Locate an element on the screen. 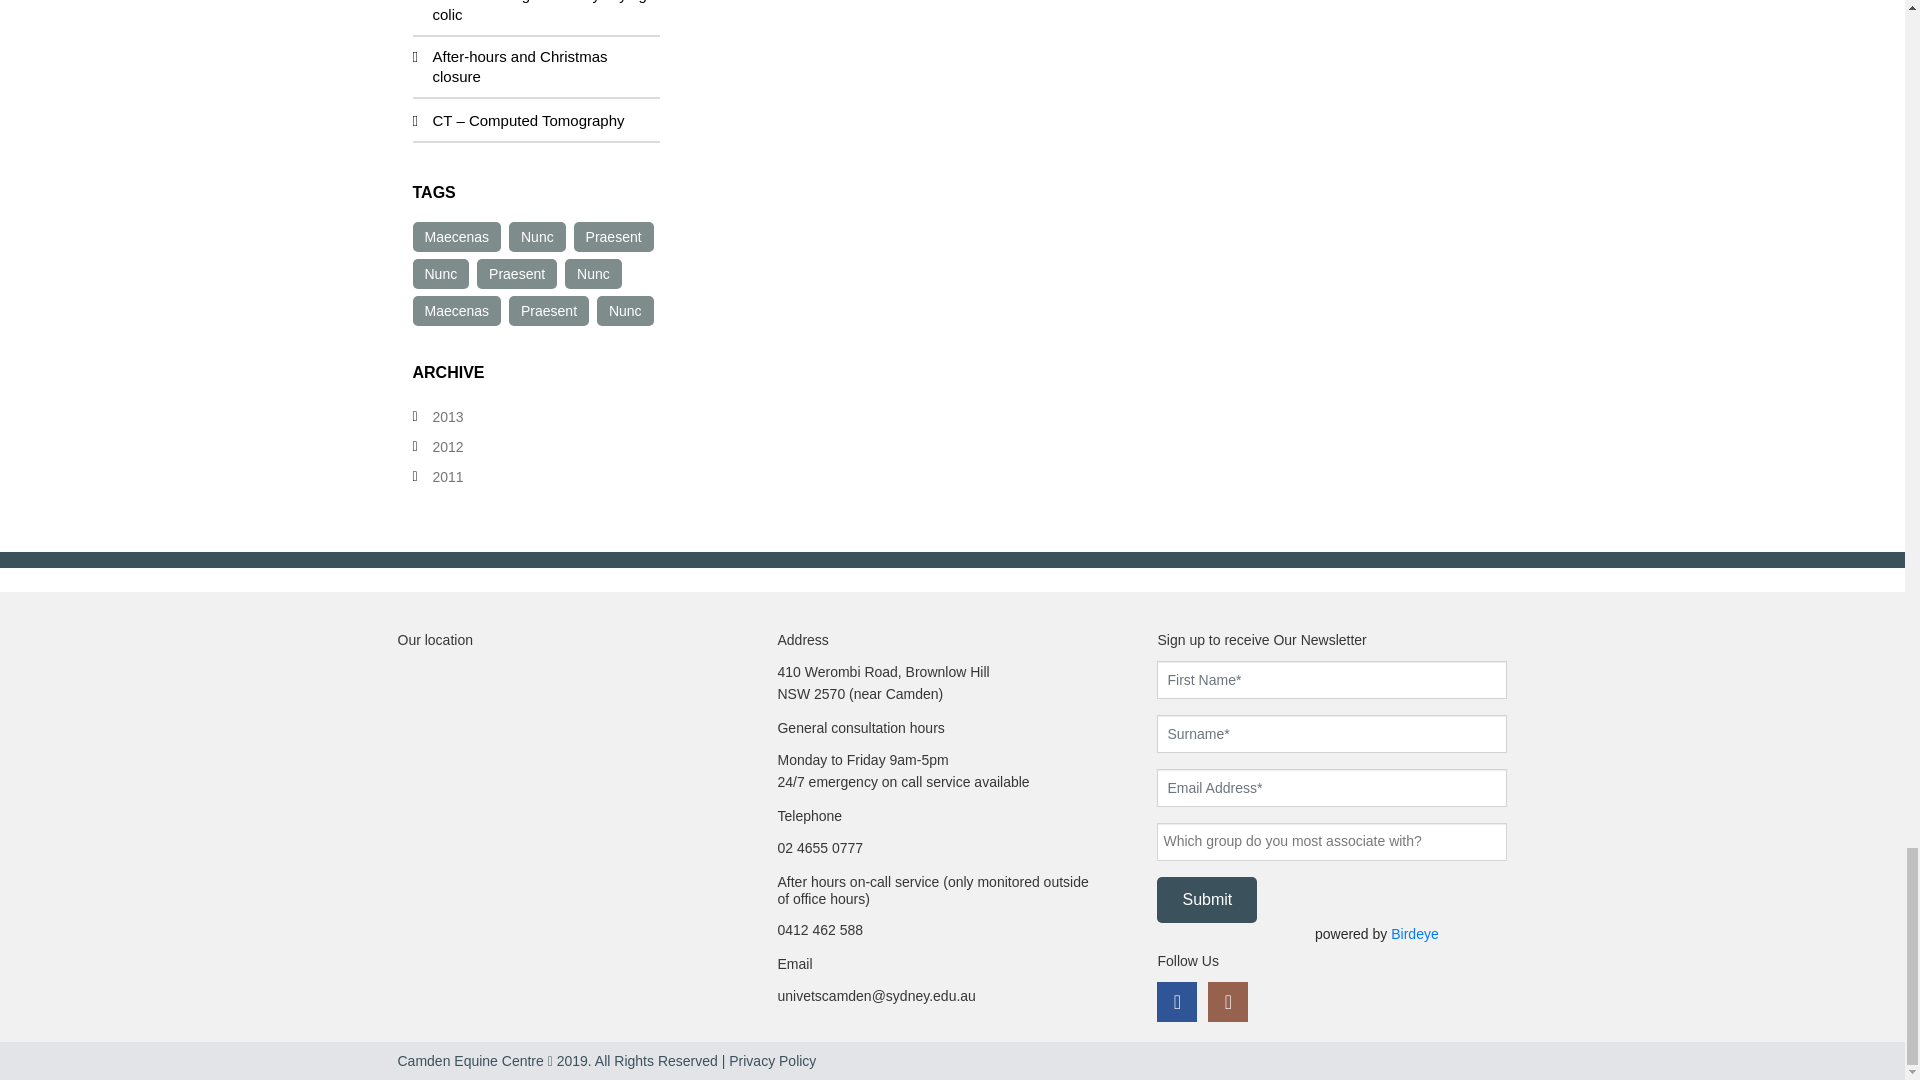 The width and height of the screenshot is (1920, 1080). Understanding and demystifying colic is located at coordinates (538, 11).